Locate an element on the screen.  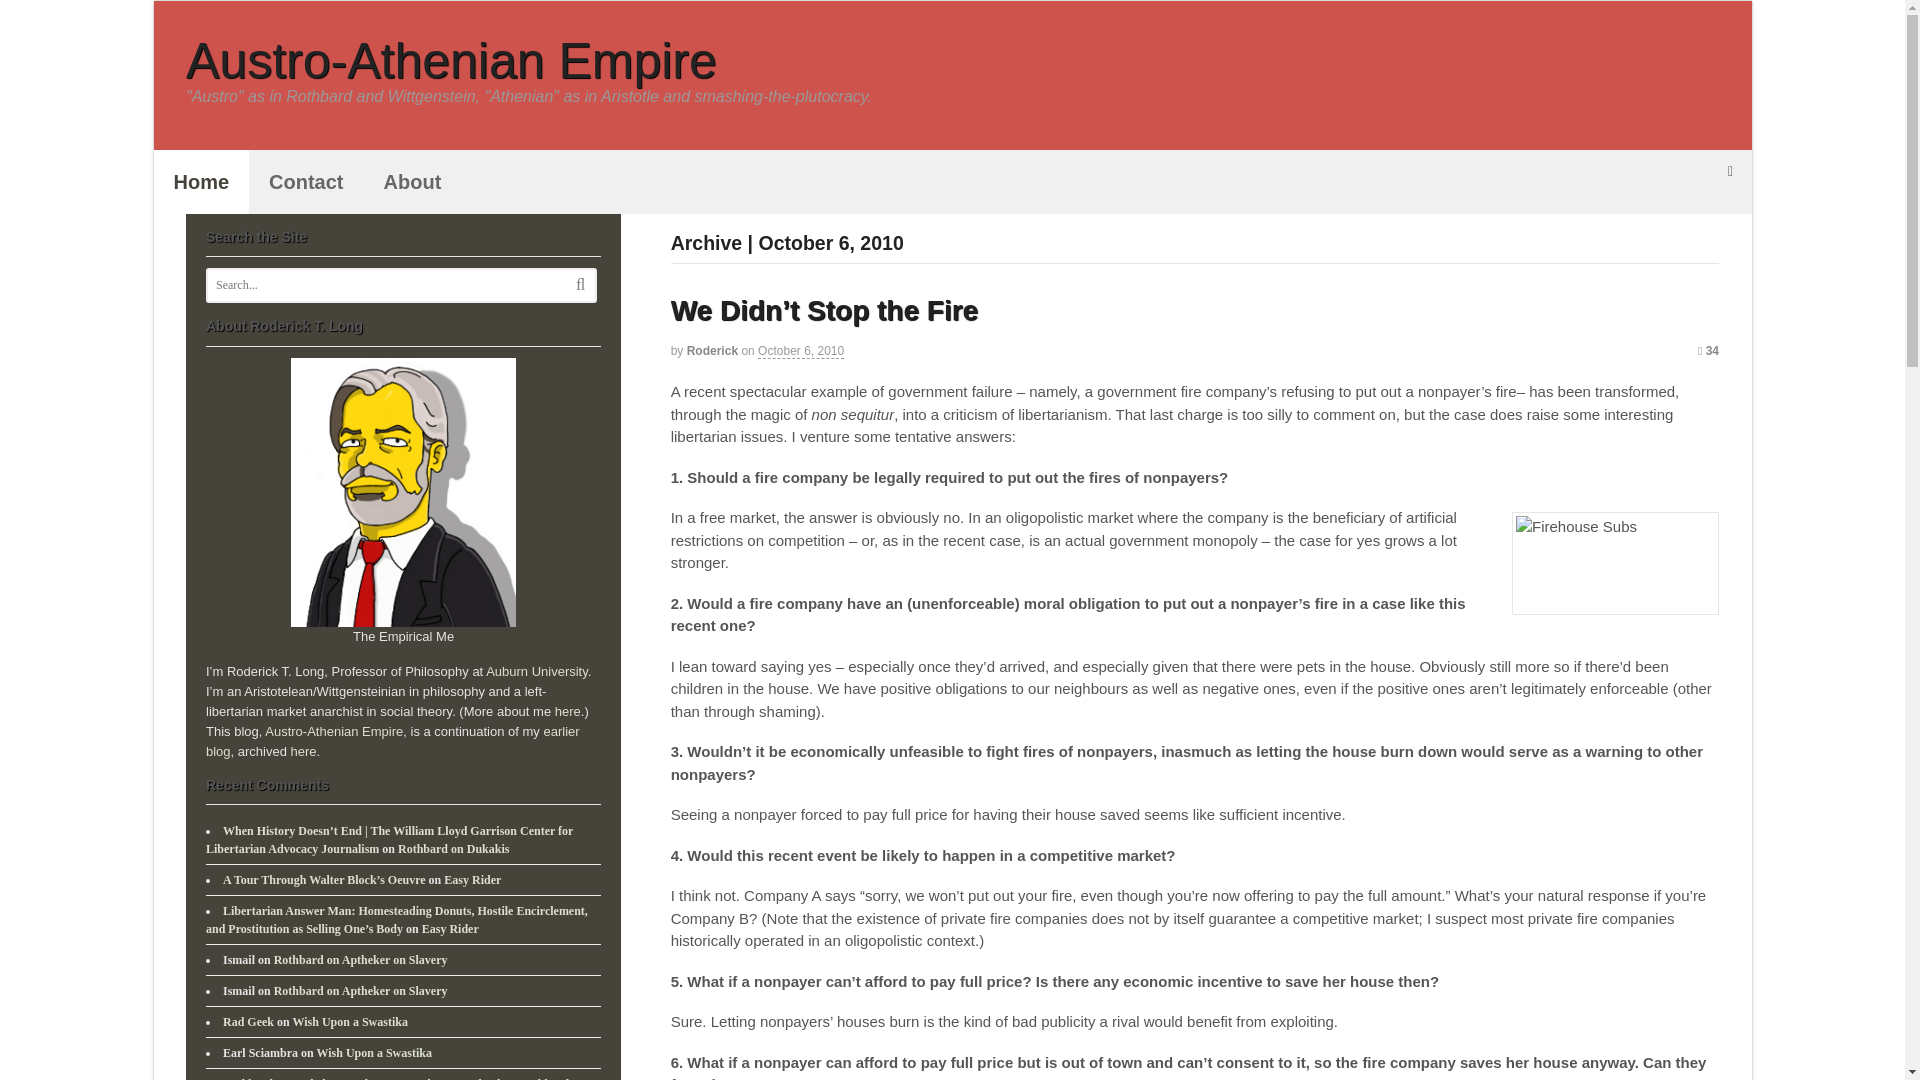
Rothbard on Aptheker on Slavery is located at coordinates (360, 959).